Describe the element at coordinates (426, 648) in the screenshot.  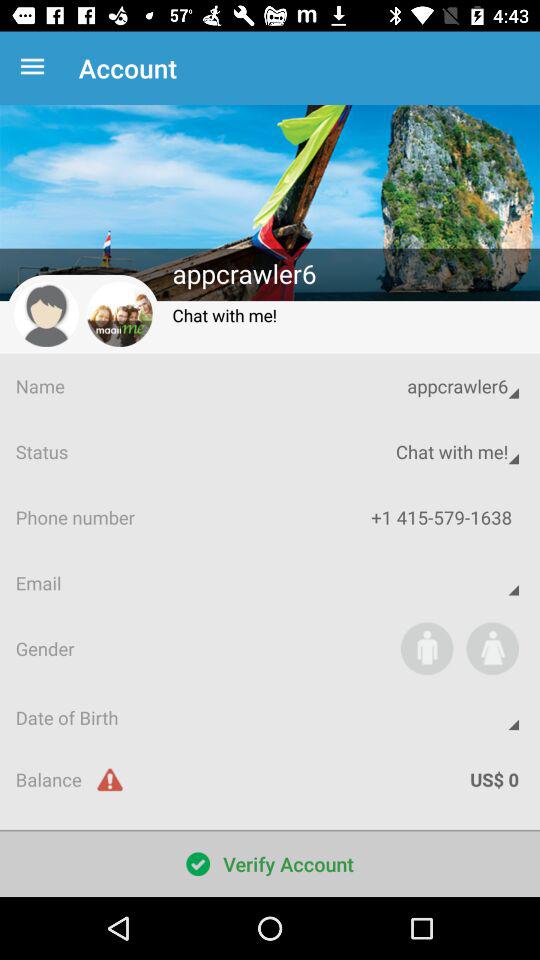
I see `tap app to the right of the gender item` at that location.